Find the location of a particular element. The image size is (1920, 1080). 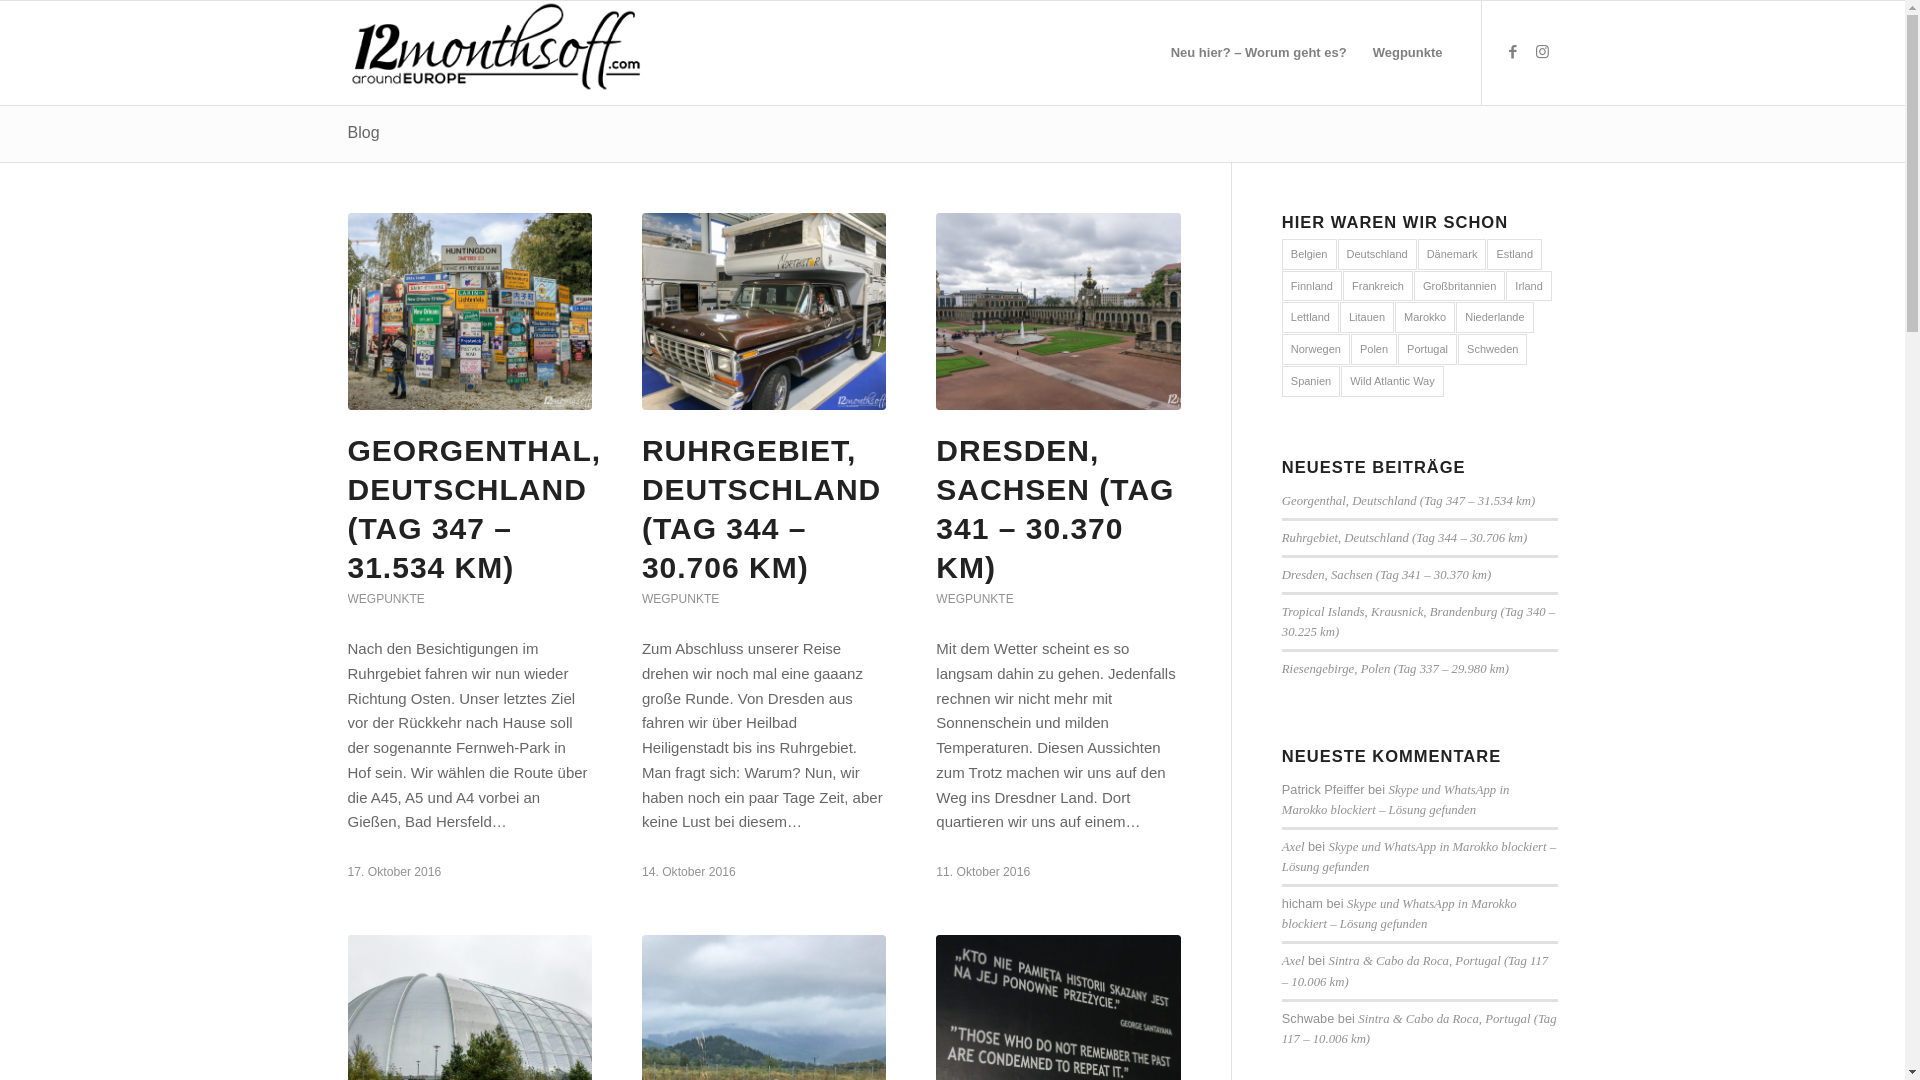

Norwegen is located at coordinates (1316, 350).